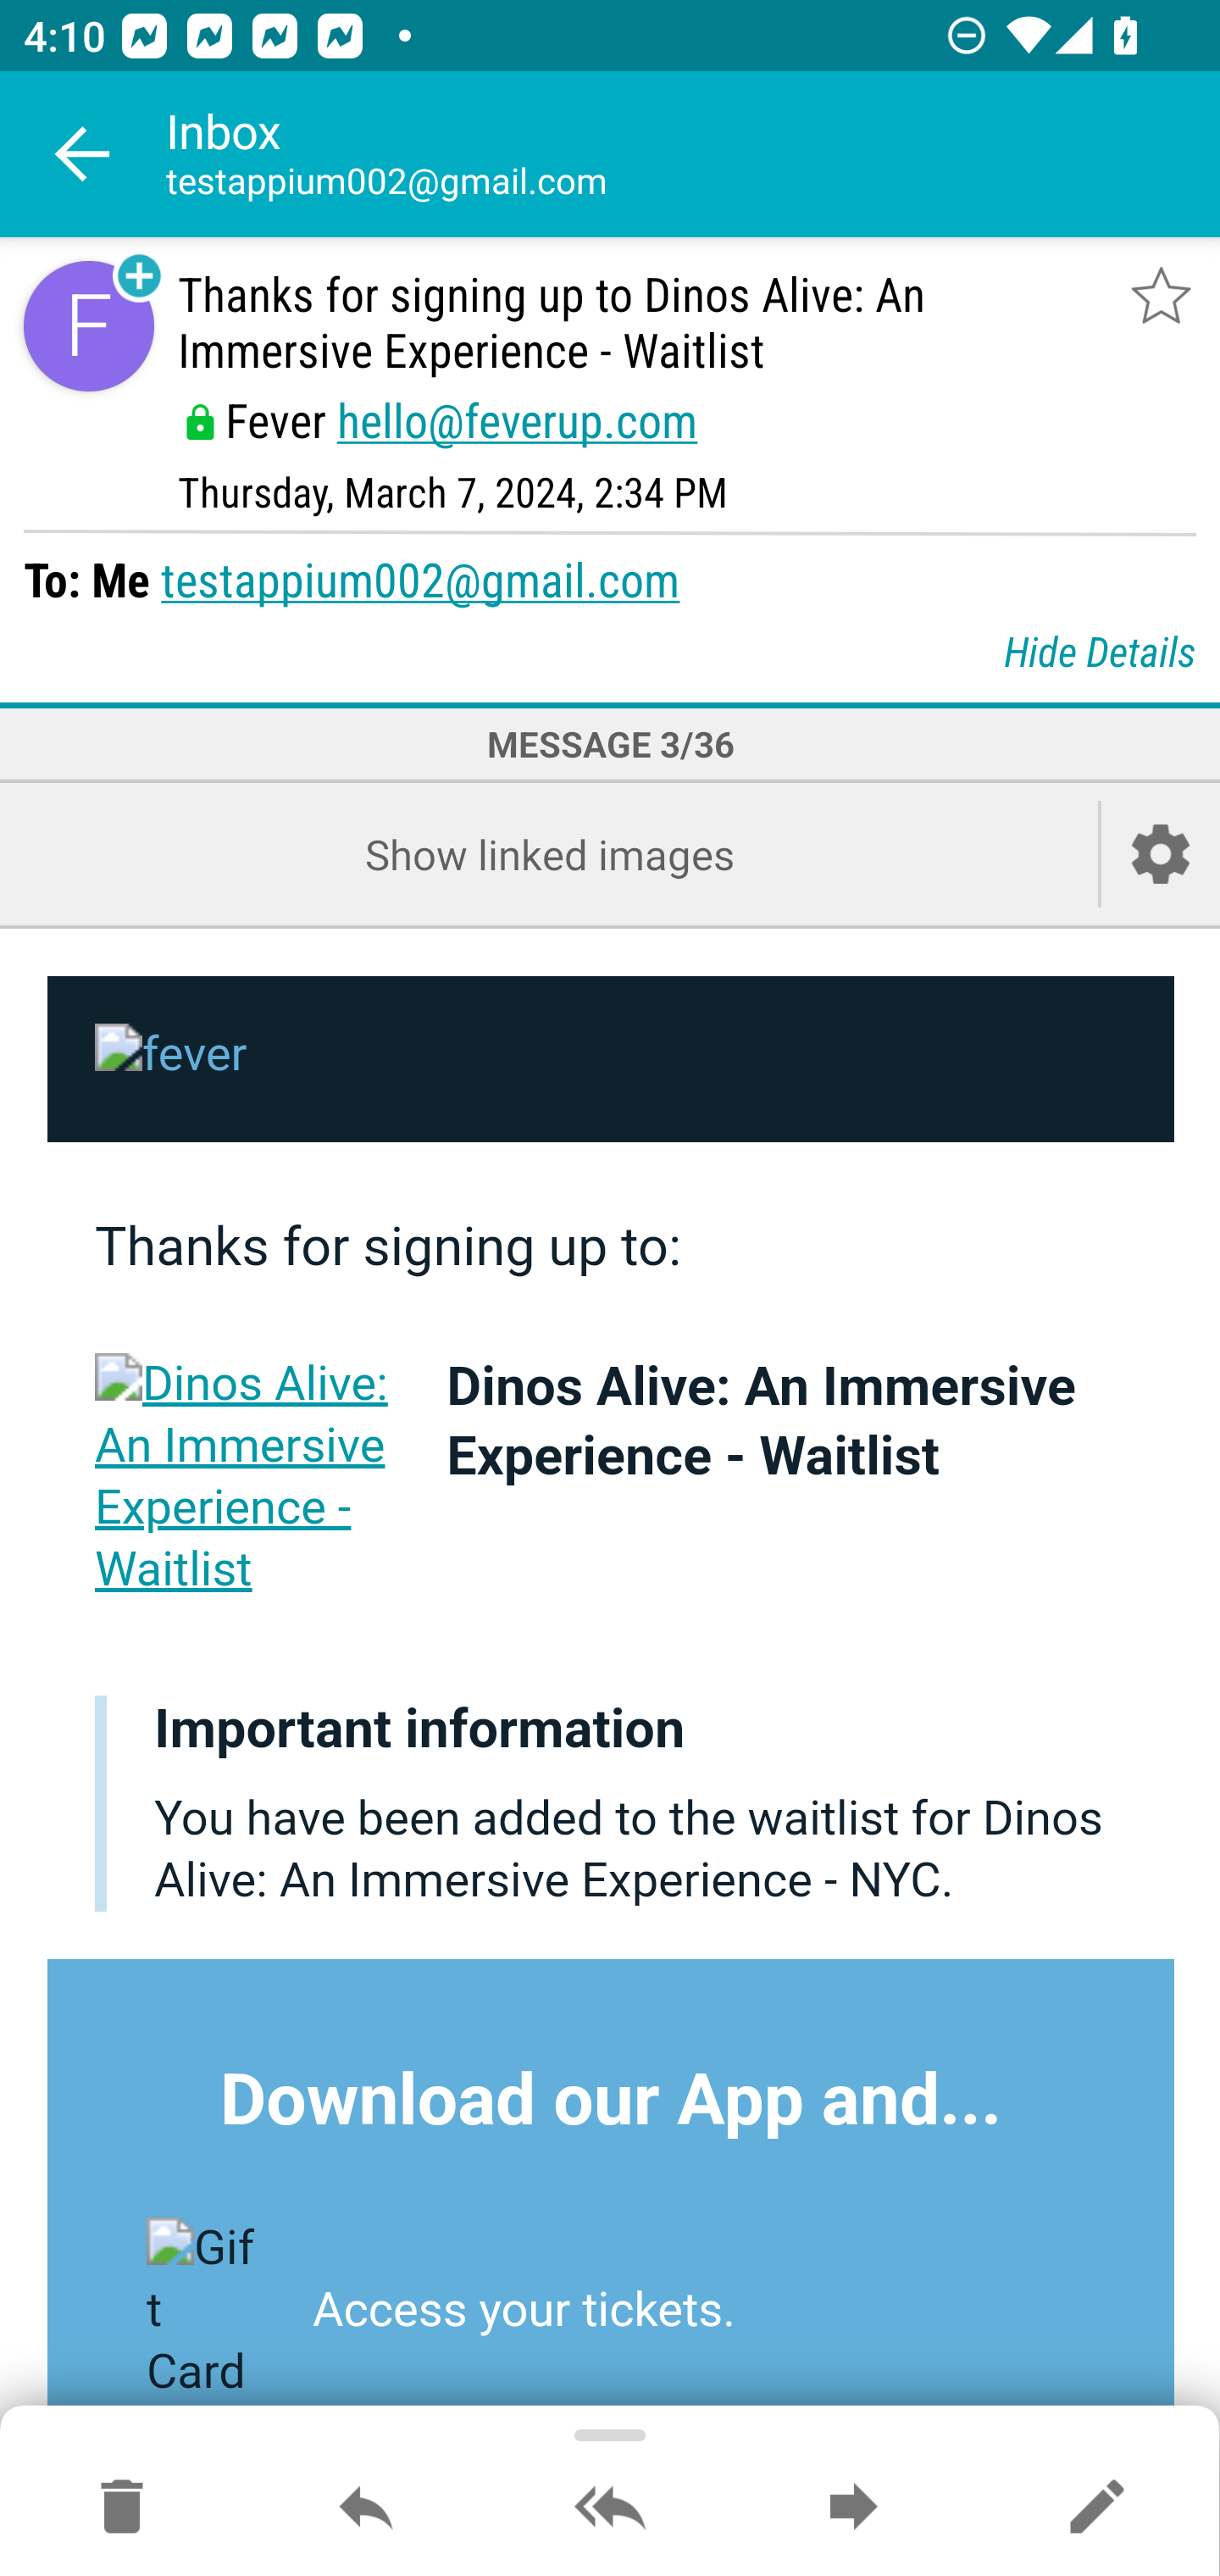 Image resolution: width=1220 pixels, height=2576 pixels. Describe the element at coordinates (1161, 854) in the screenshot. I see `Account setup` at that location.